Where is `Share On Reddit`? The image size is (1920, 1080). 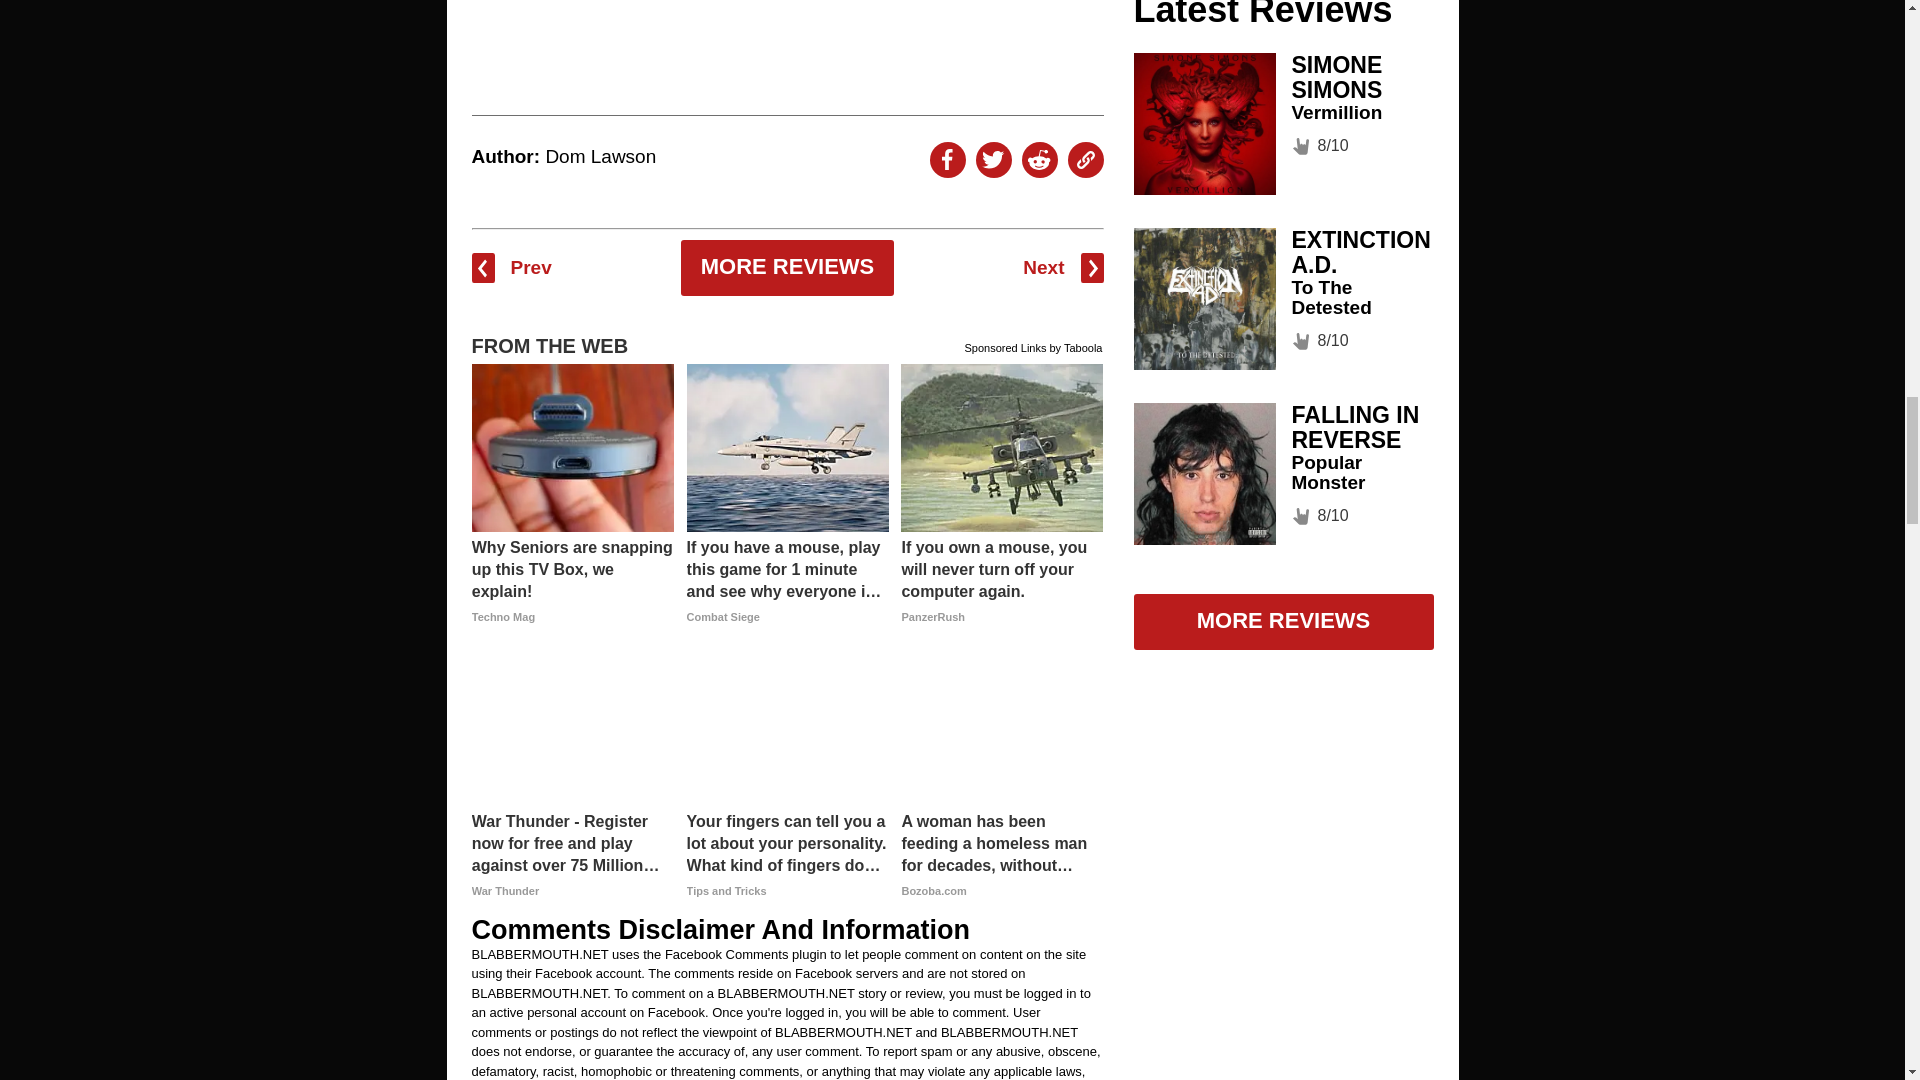 Share On Reddit is located at coordinates (1039, 160).